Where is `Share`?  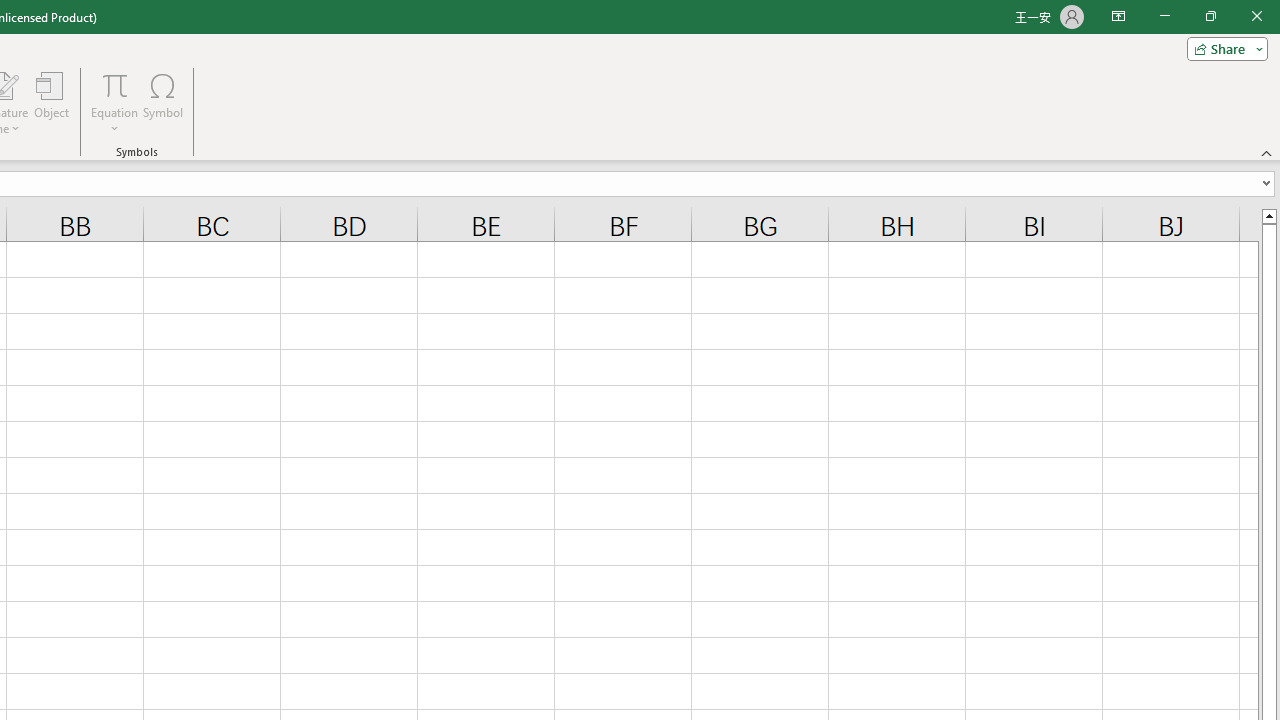
Share is located at coordinates (1223, 48).